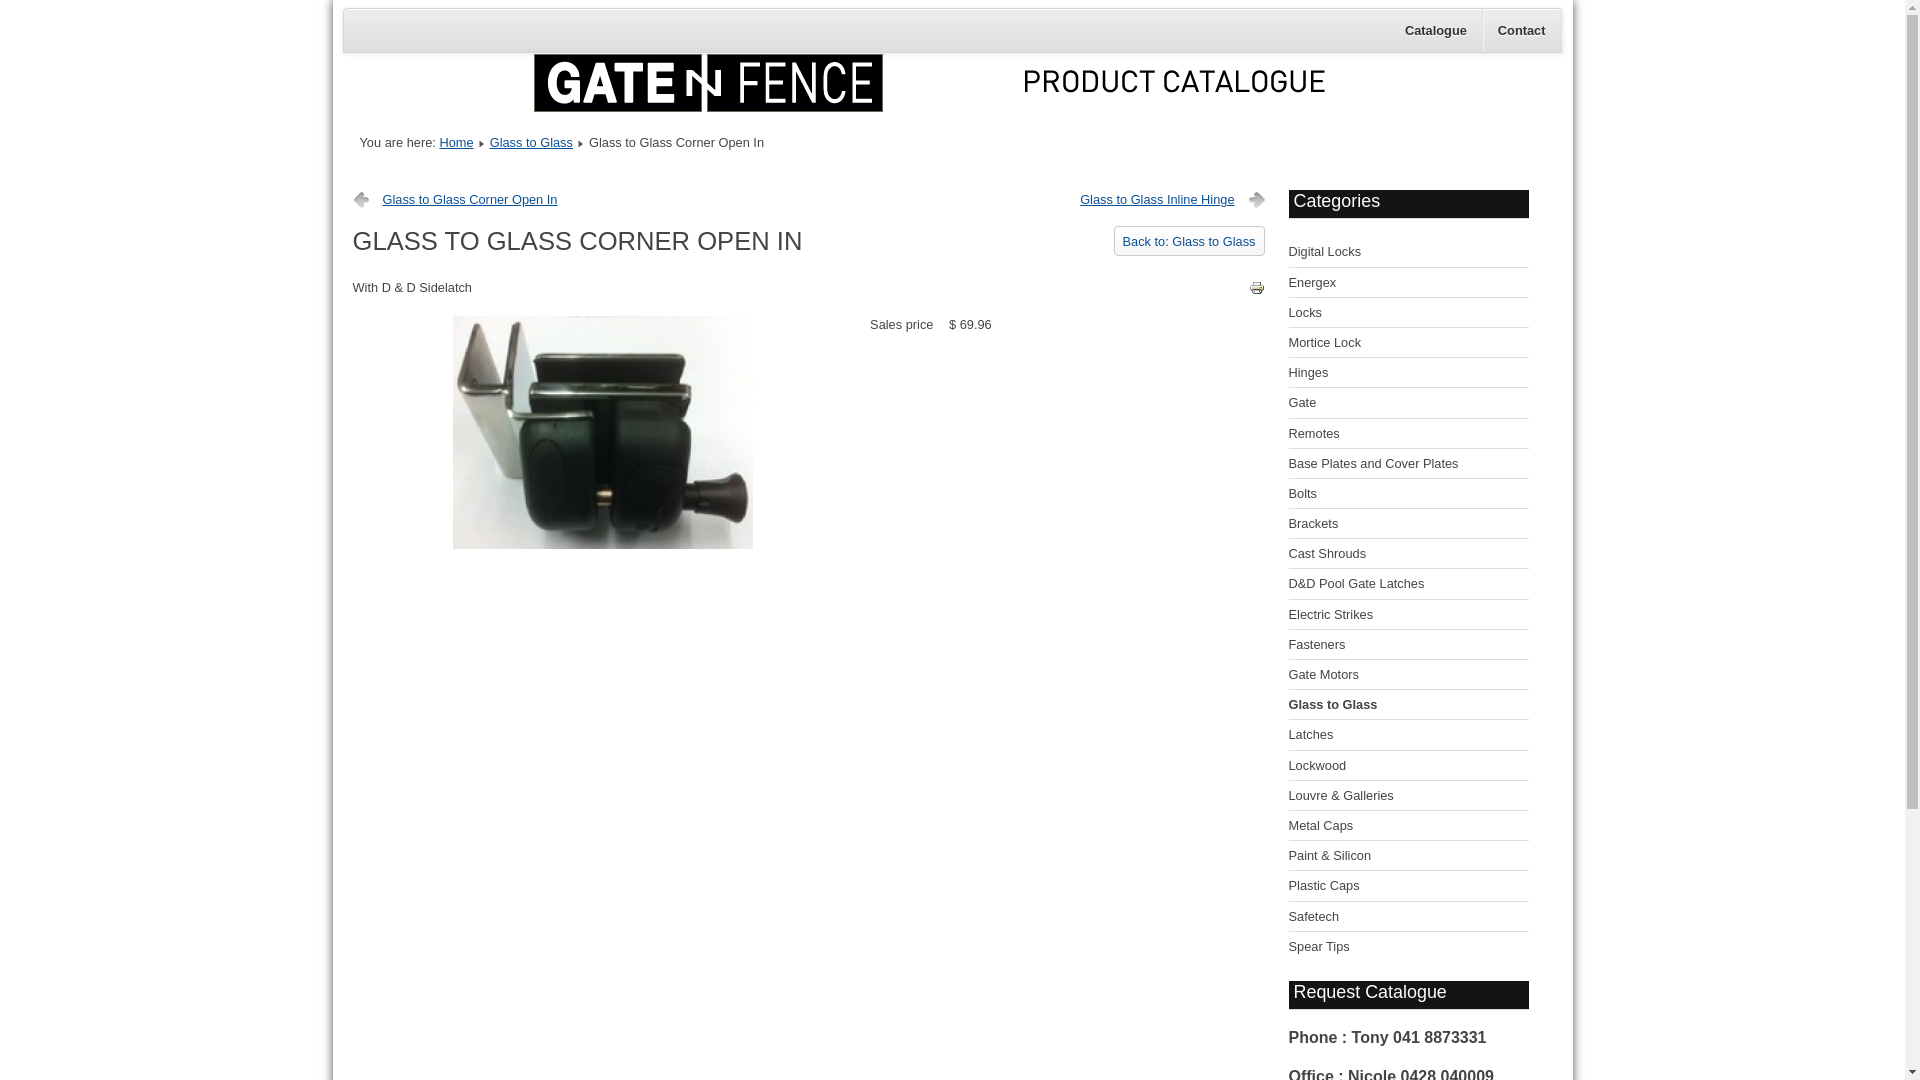  Describe the element at coordinates (1172, 200) in the screenshot. I see `Glass to Glass Inline Hinge` at that location.